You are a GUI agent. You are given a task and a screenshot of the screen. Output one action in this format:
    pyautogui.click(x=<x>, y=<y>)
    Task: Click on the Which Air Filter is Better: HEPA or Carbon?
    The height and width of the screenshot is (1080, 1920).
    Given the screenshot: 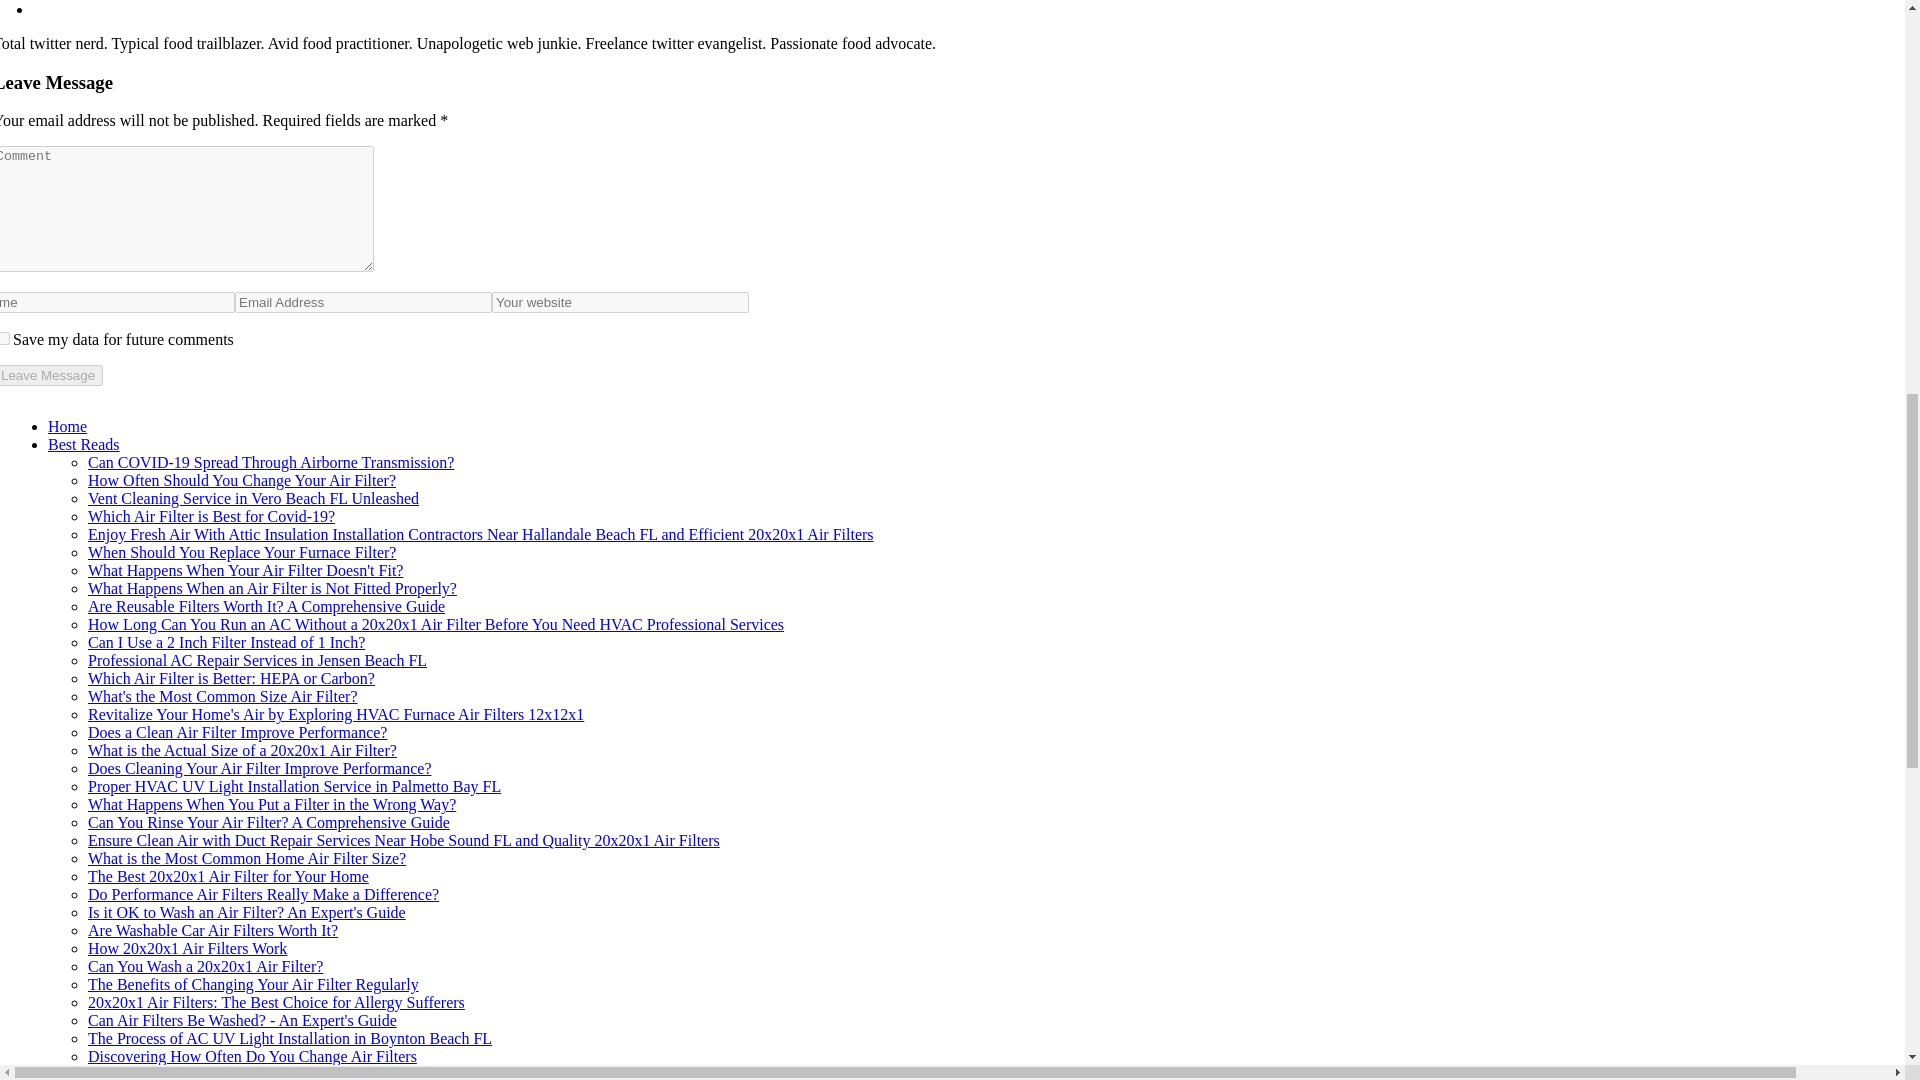 What is the action you would take?
    pyautogui.click(x=231, y=678)
    